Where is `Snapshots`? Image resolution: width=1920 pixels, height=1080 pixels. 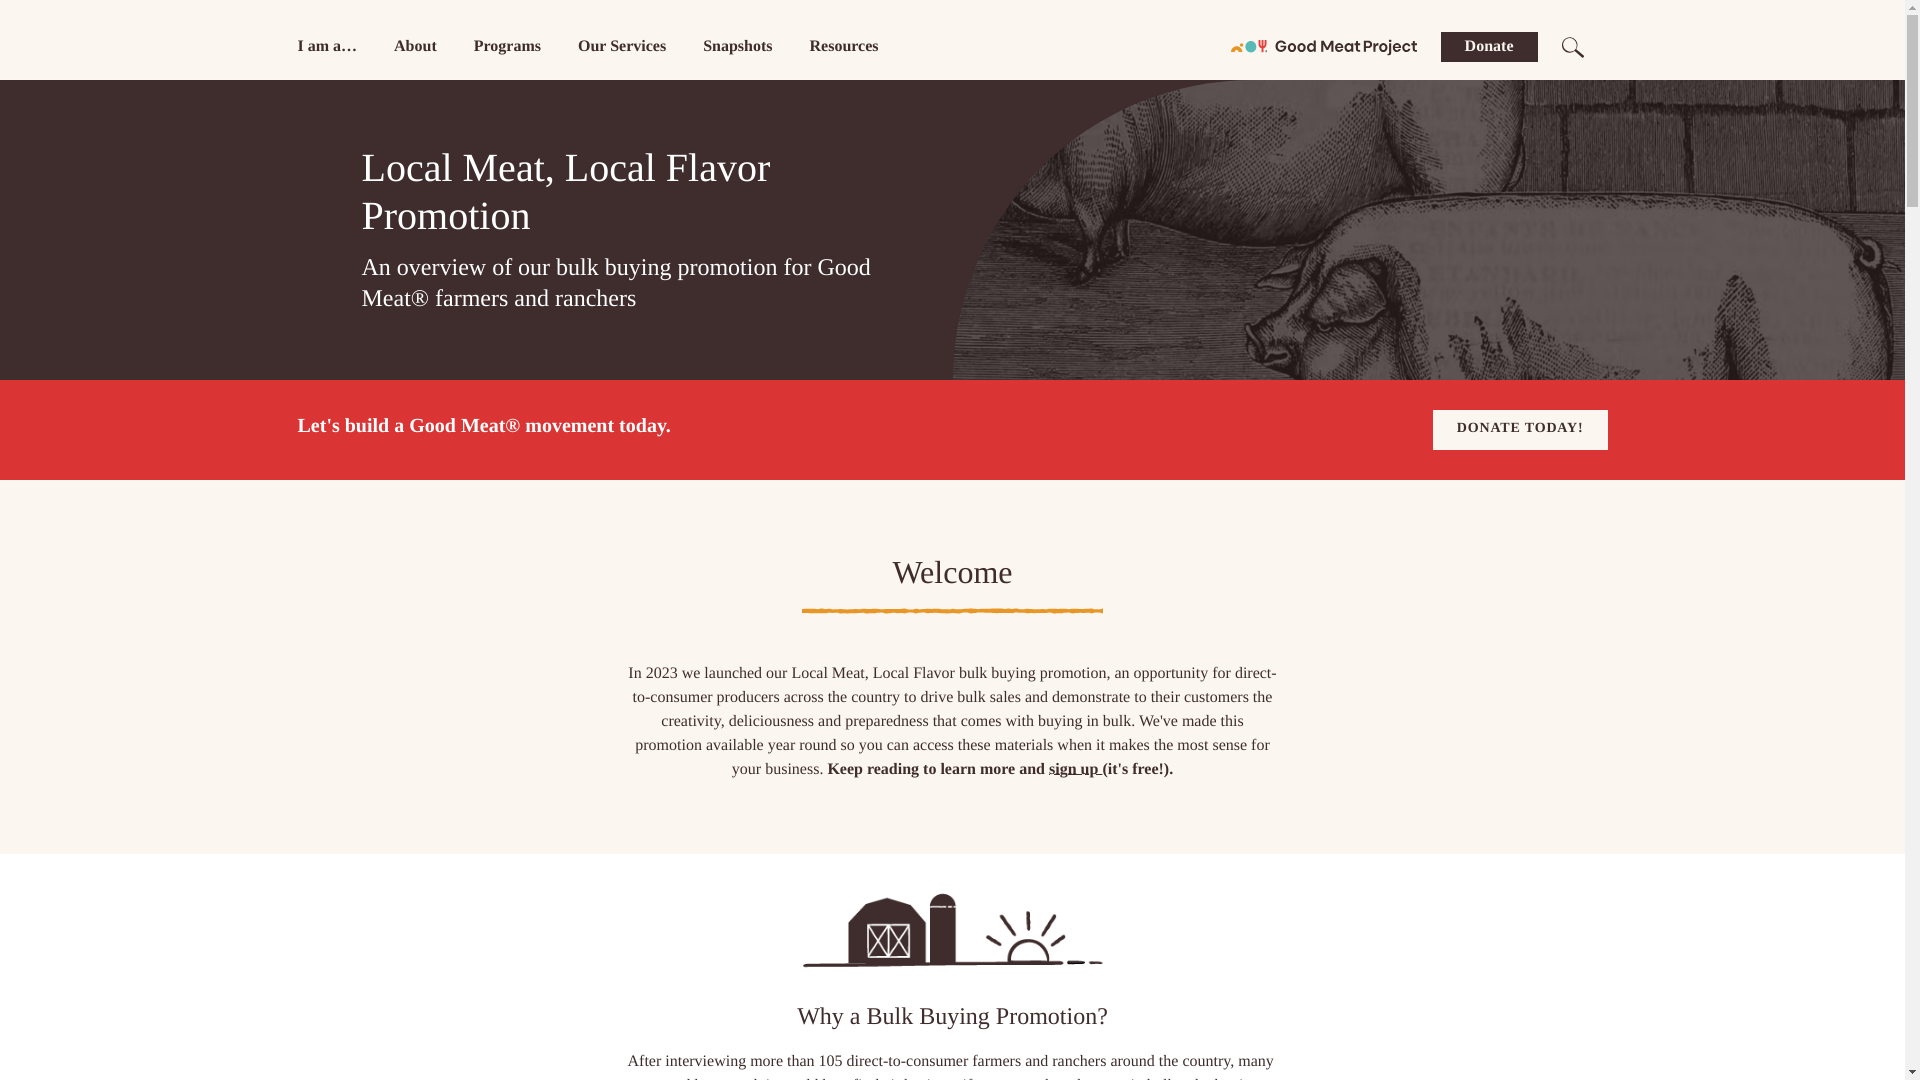
Snapshots is located at coordinates (736, 46).